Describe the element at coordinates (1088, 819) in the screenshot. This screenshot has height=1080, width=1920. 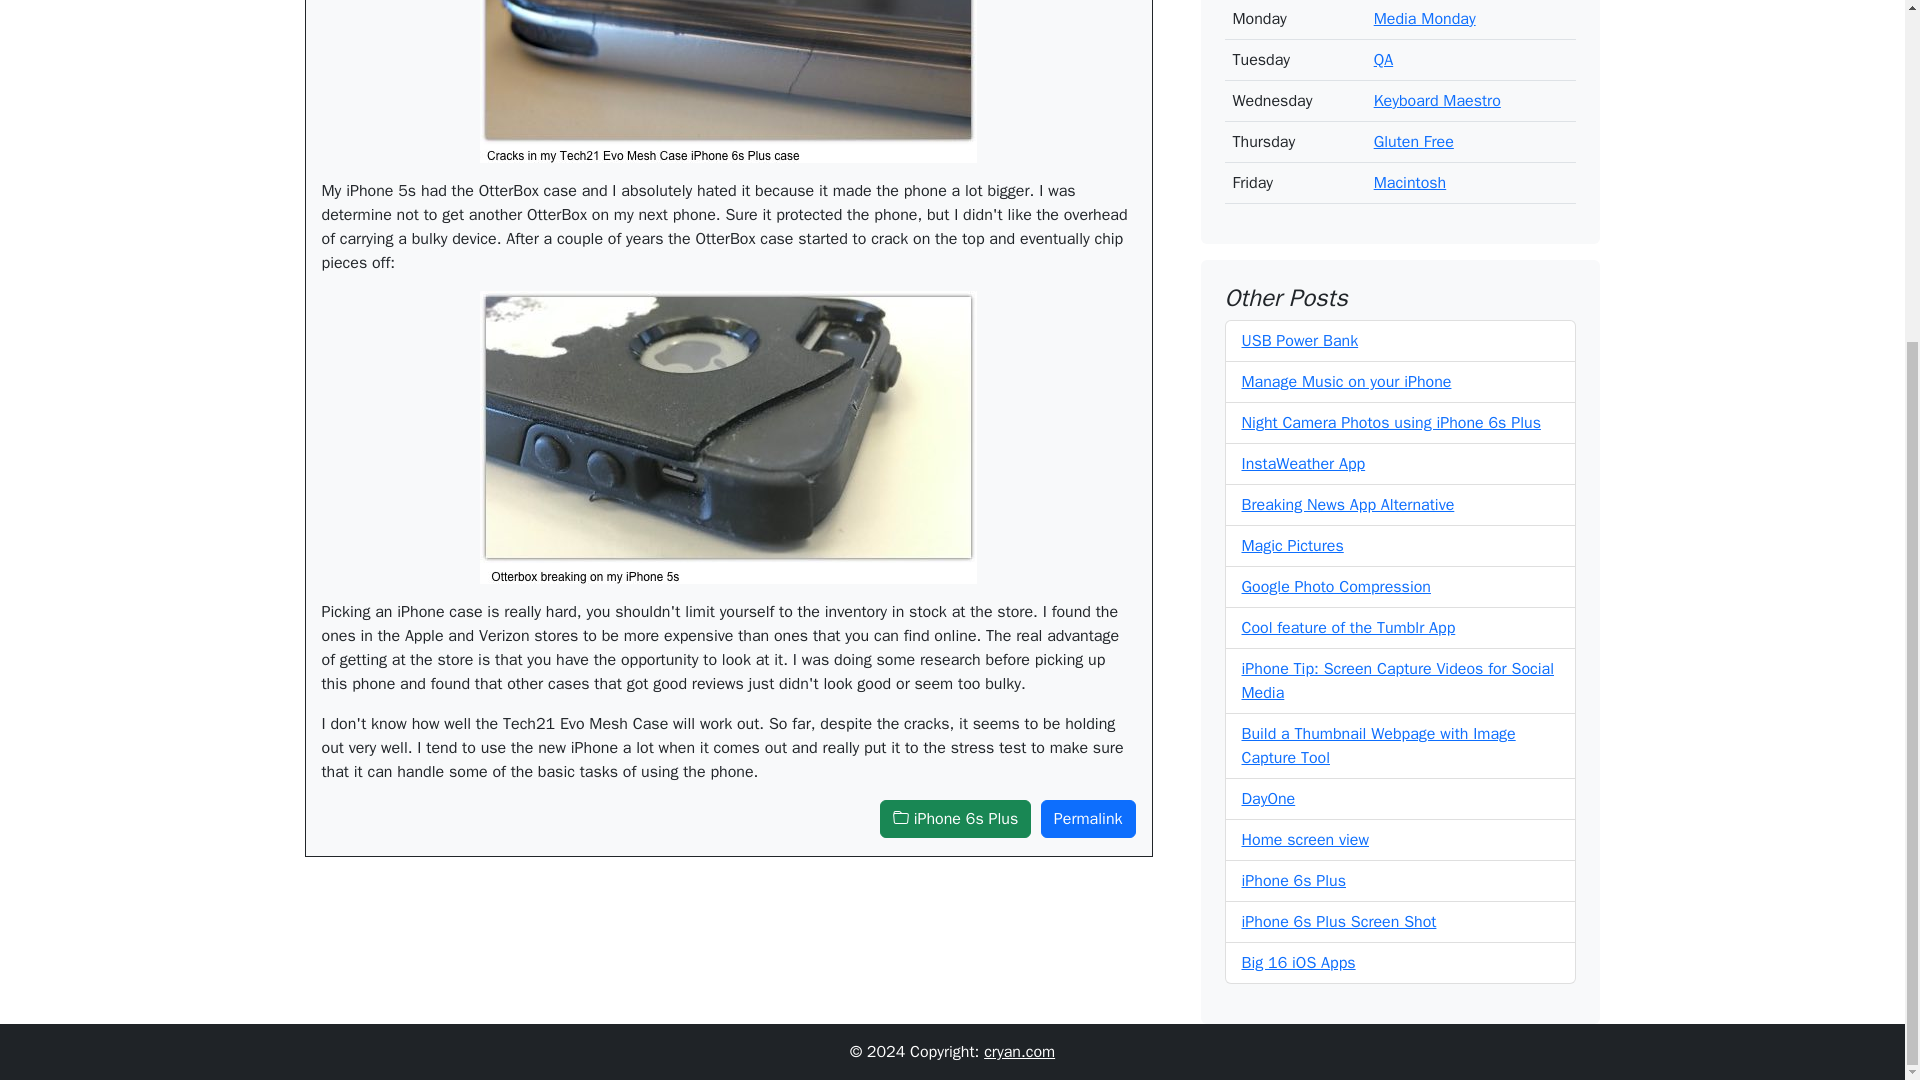
I see `Permalink` at that location.